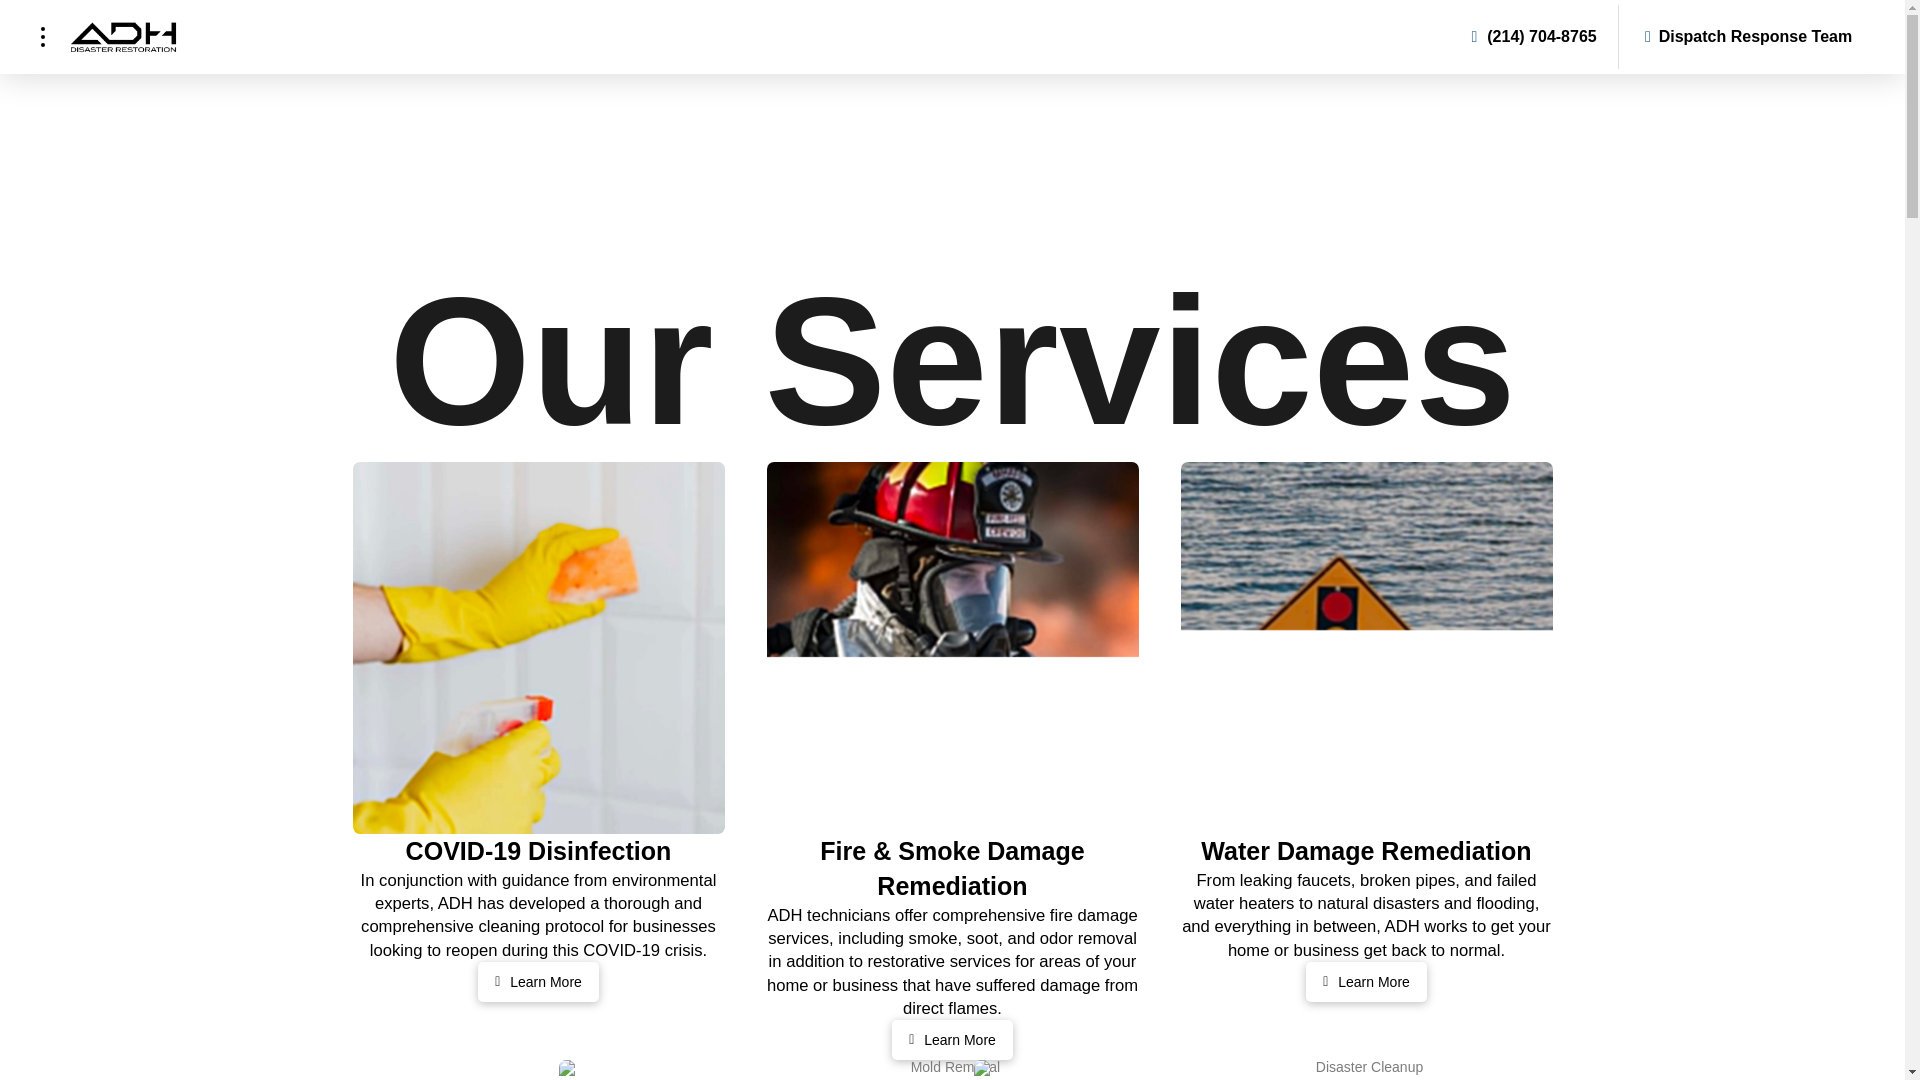 This screenshot has height=1080, width=1920. What do you see at coordinates (1755, 36) in the screenshot?
I see `Dispatch Response Team` at bounding box center [1755, 36].